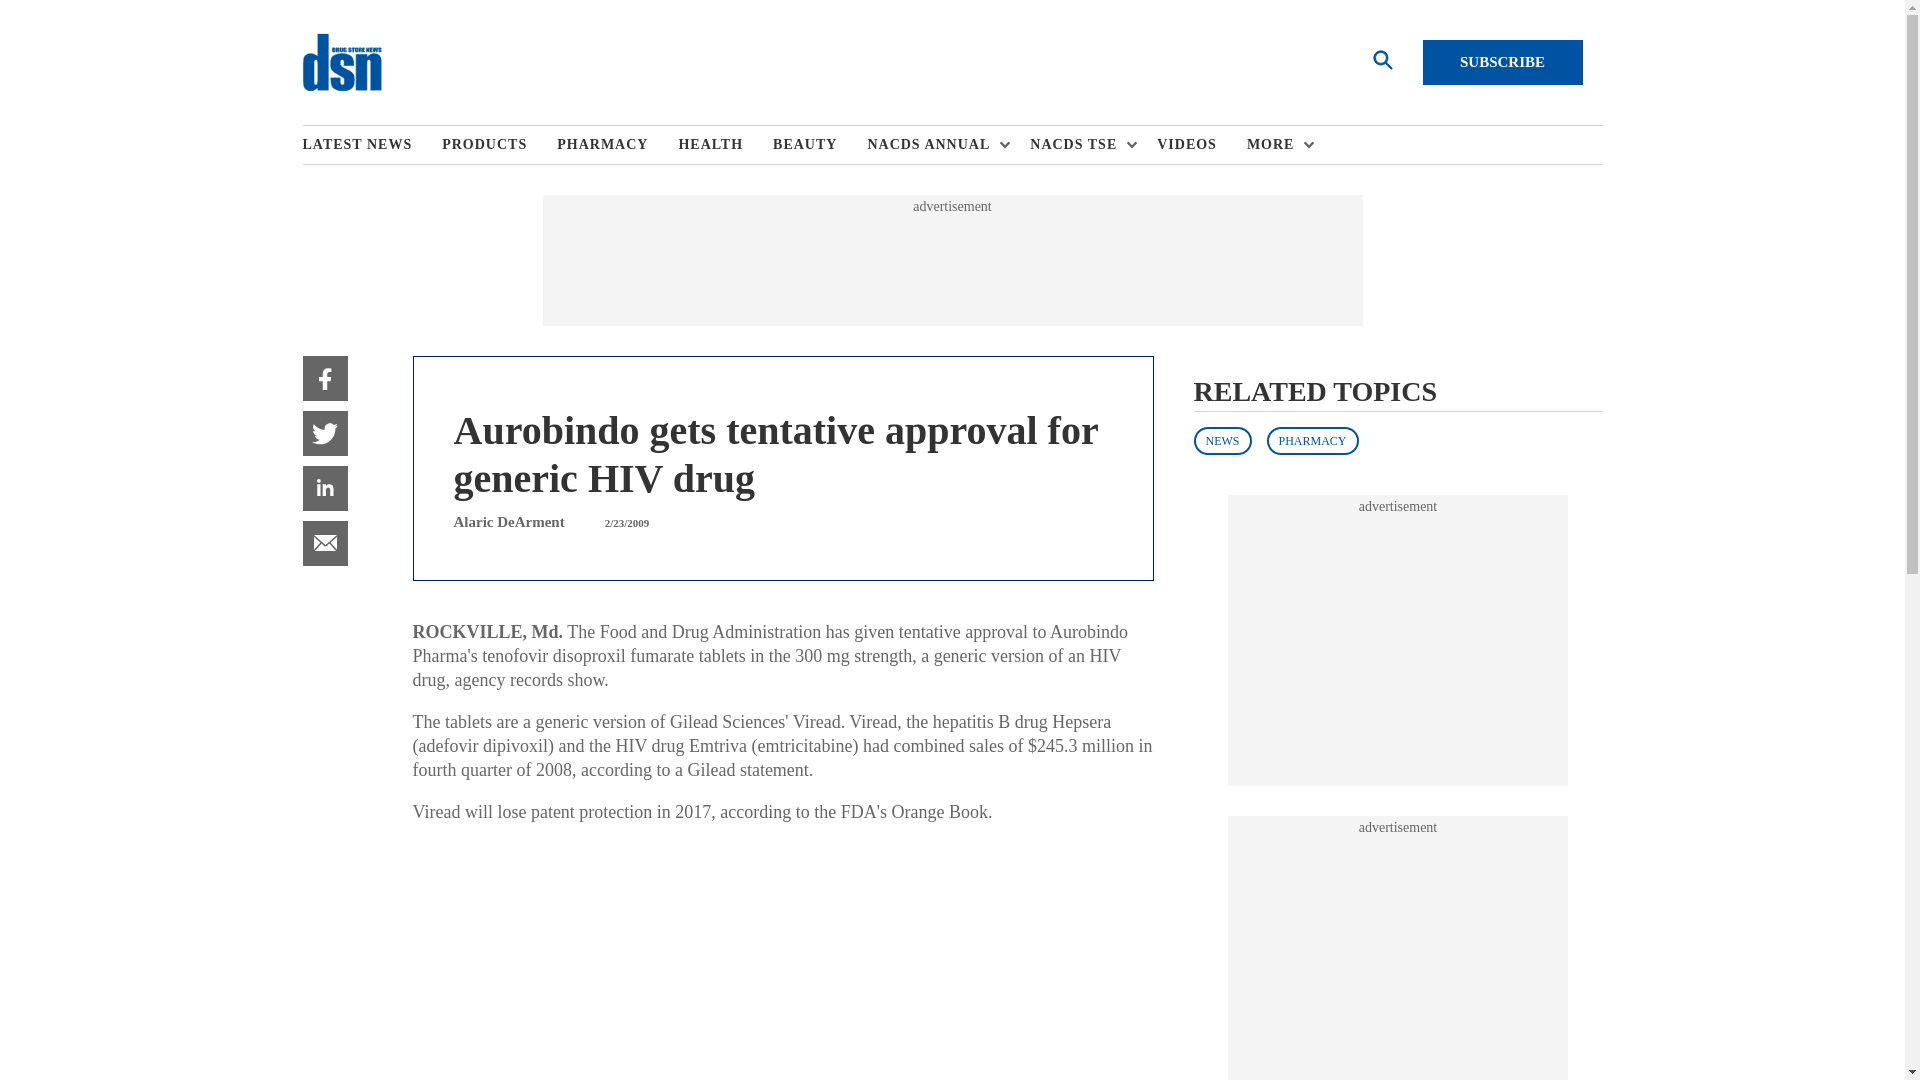  I want to click on 3rd party ad content, so click(952, 260).